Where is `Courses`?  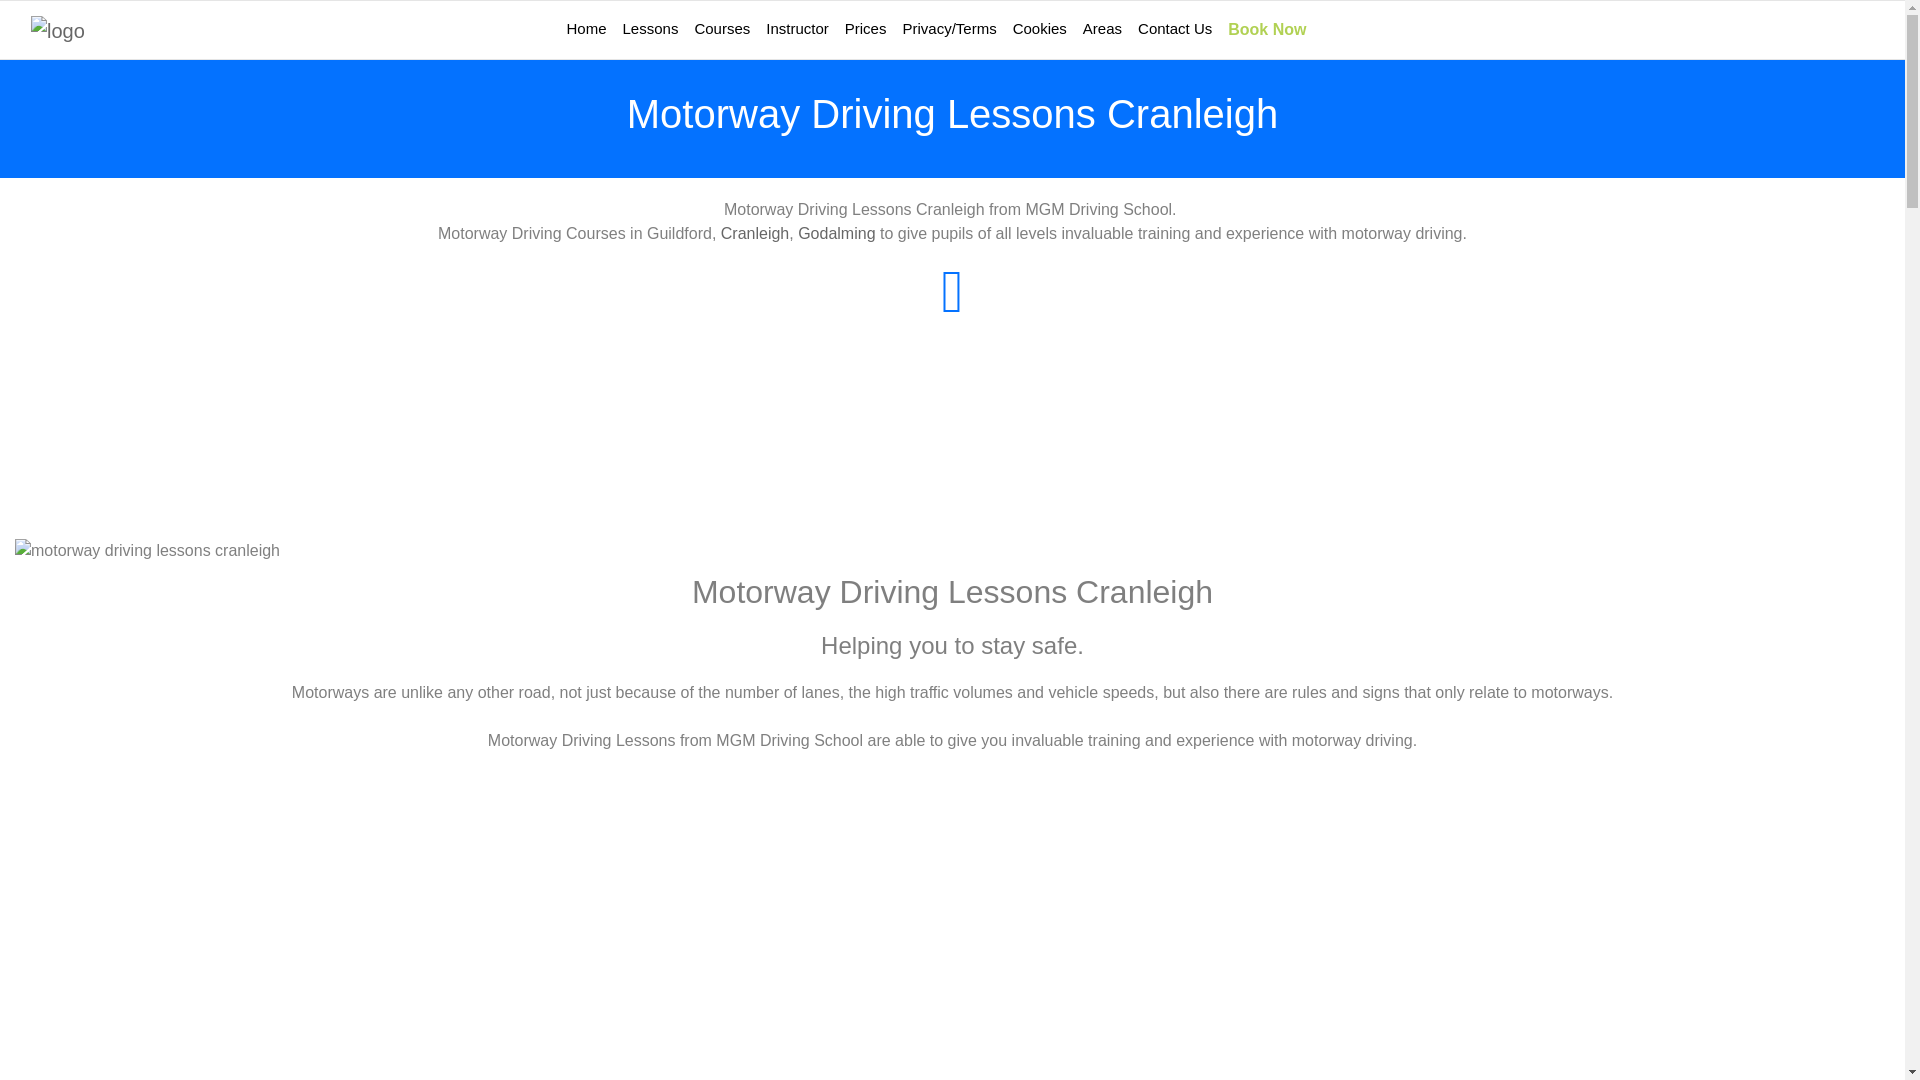 Courses is located at coordinates (722, 28).